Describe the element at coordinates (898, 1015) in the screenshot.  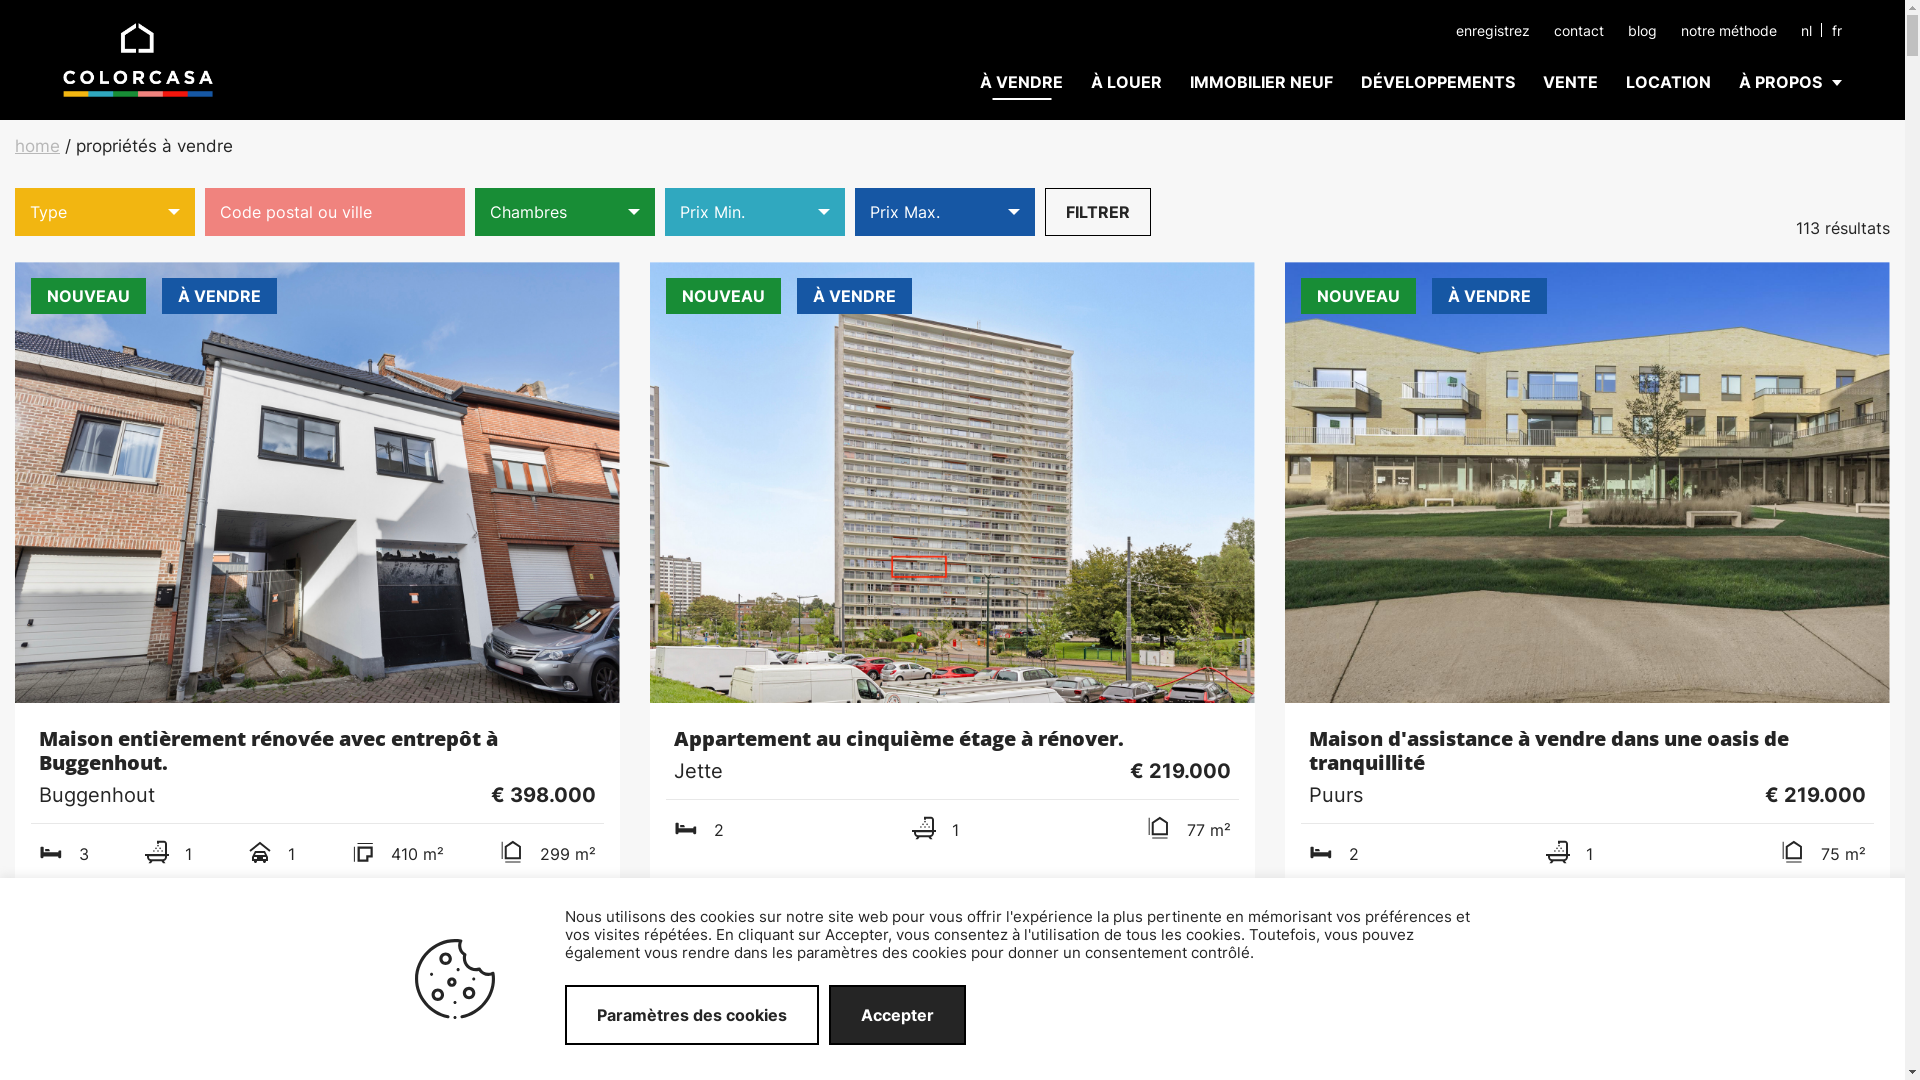
I see `Accepter` at that location.